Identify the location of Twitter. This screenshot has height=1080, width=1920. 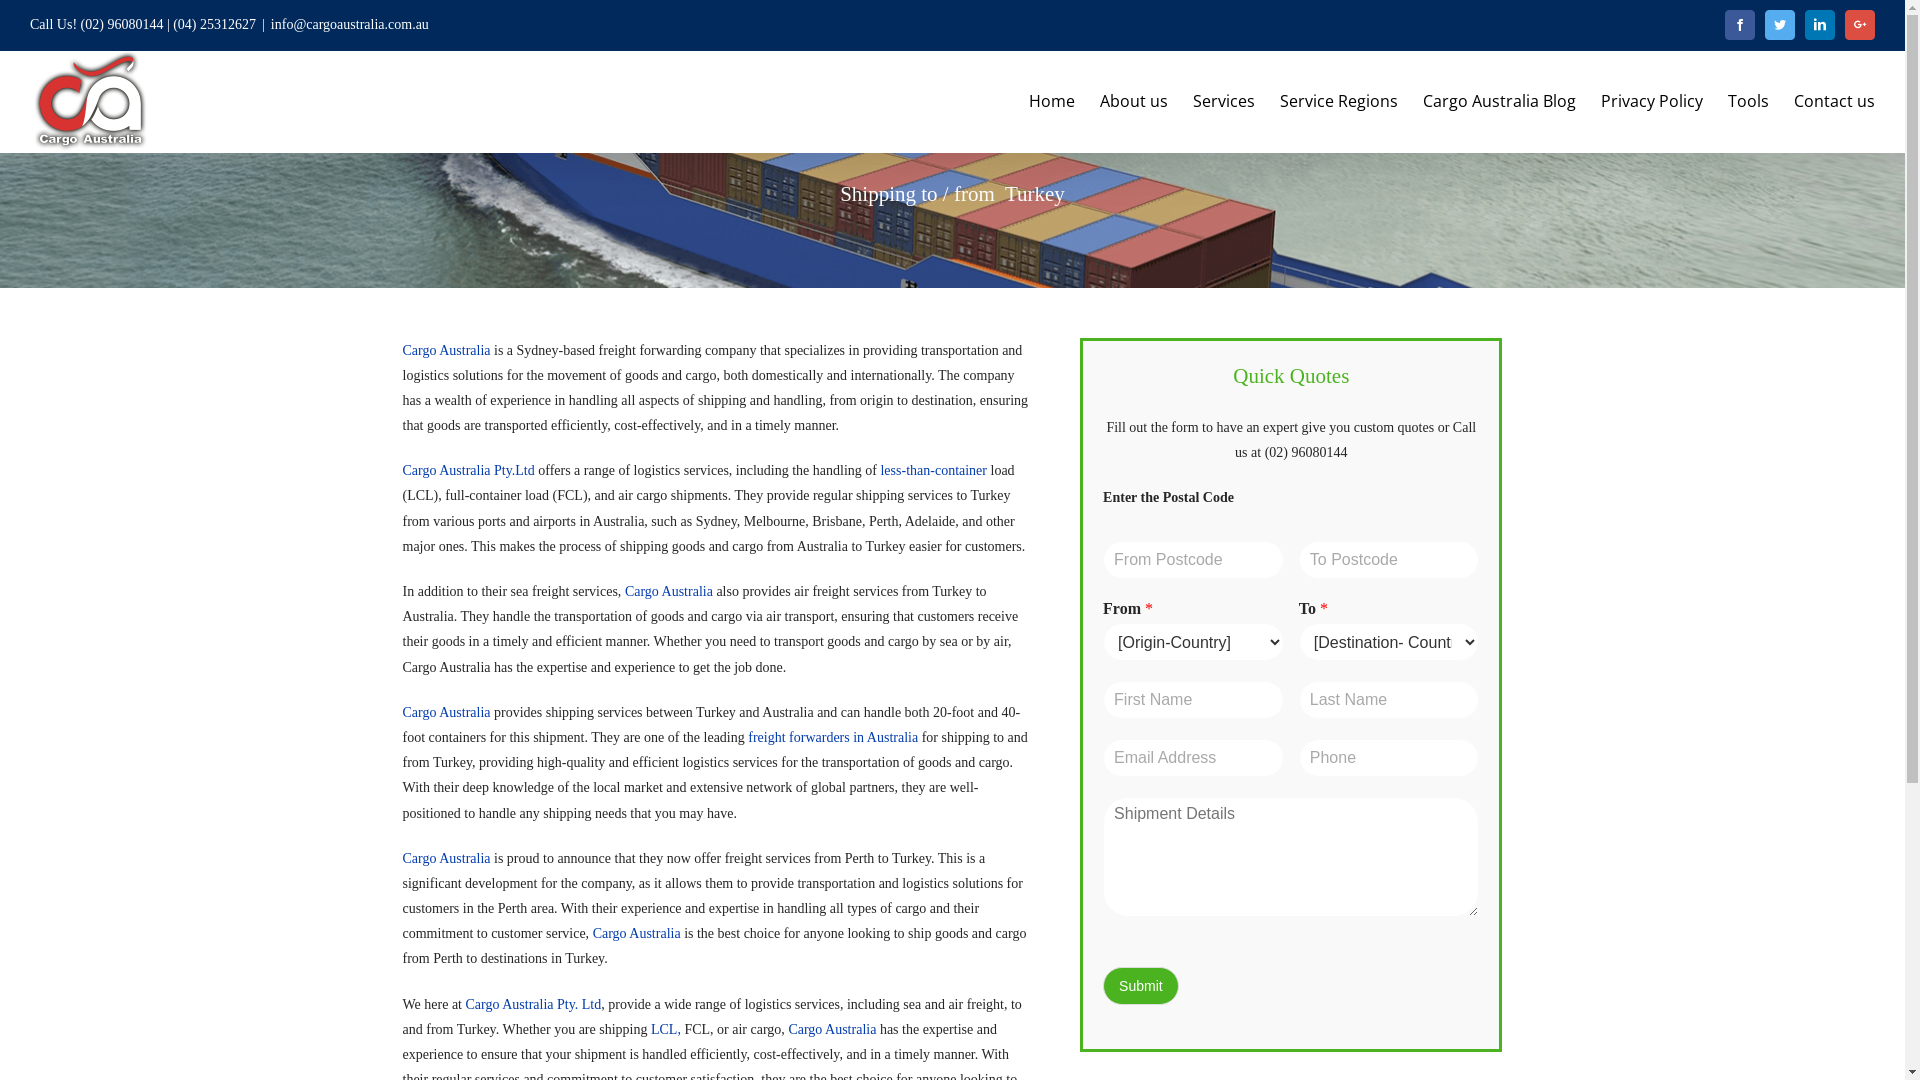
(1780, 25).